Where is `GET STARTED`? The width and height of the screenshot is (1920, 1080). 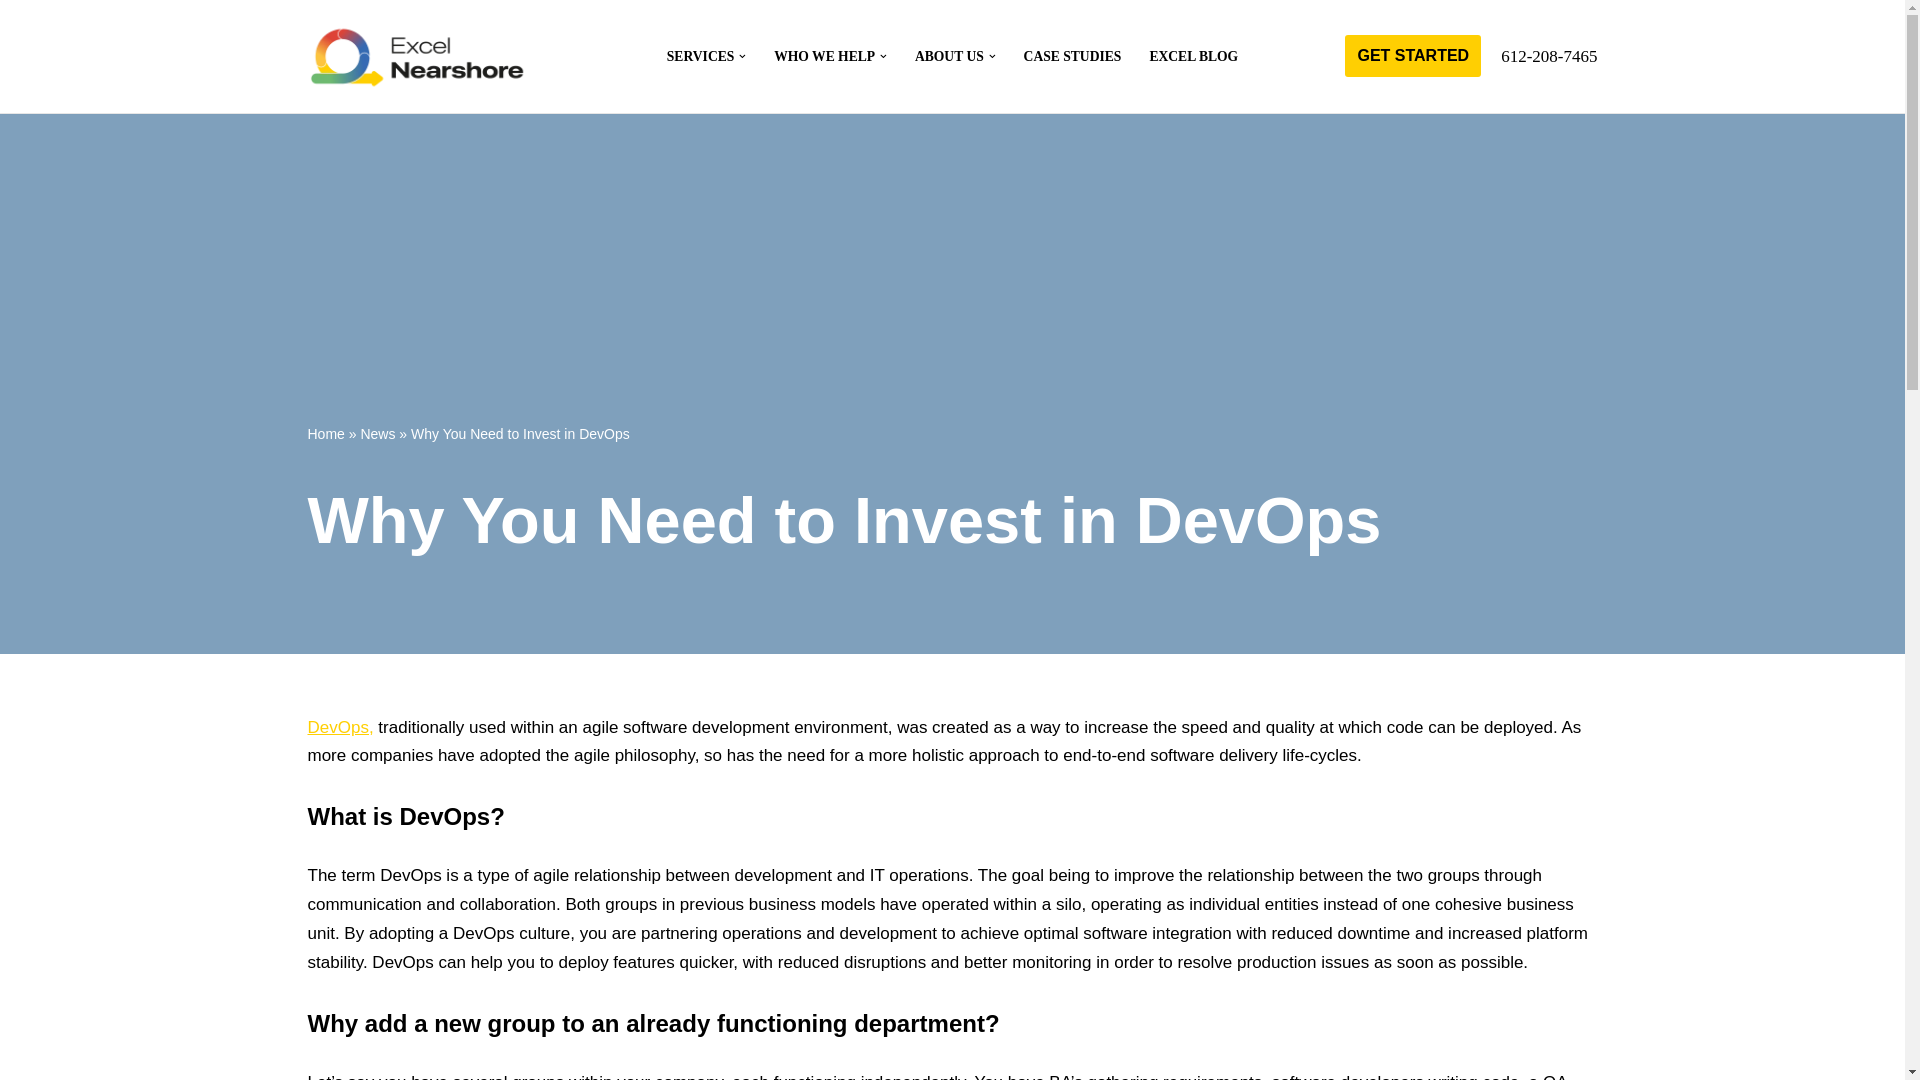 GET STARTED is located at coordinates (1412, 55).